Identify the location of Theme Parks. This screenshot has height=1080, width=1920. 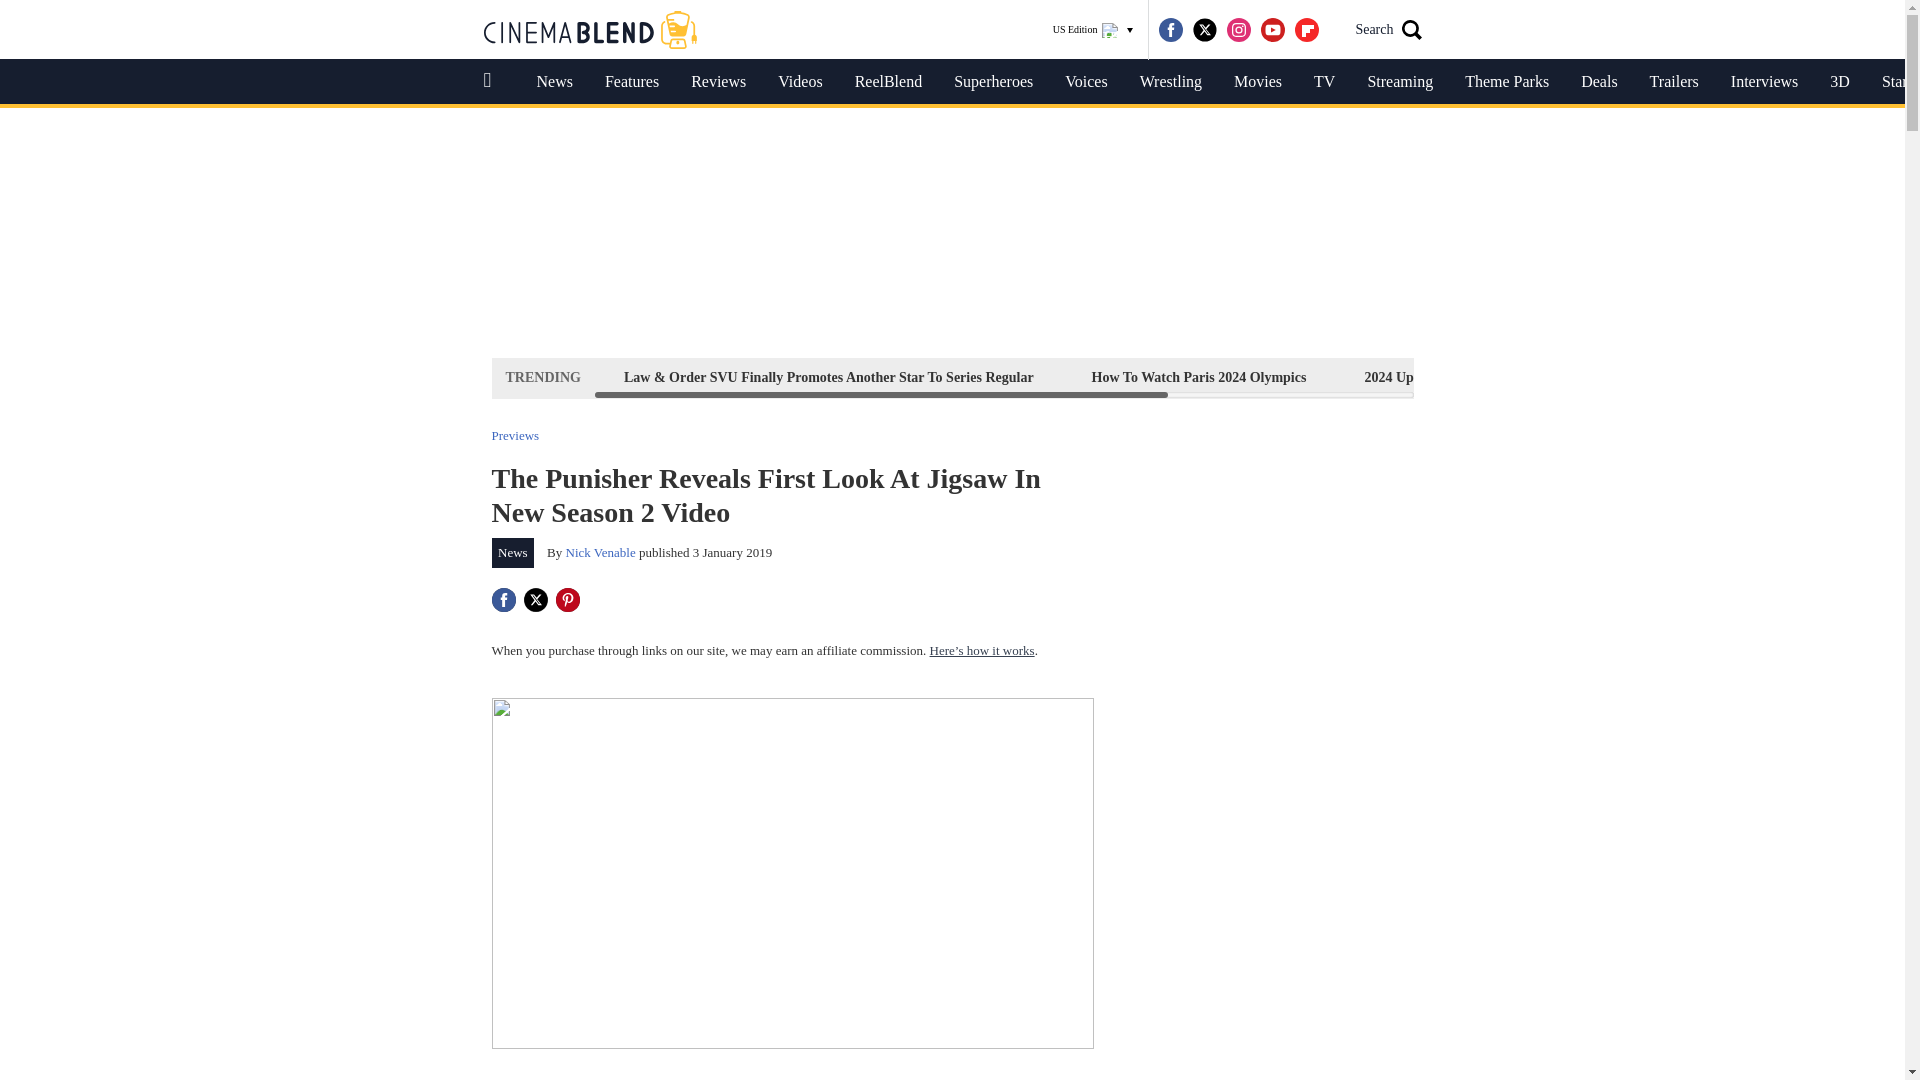
(1506, 82).